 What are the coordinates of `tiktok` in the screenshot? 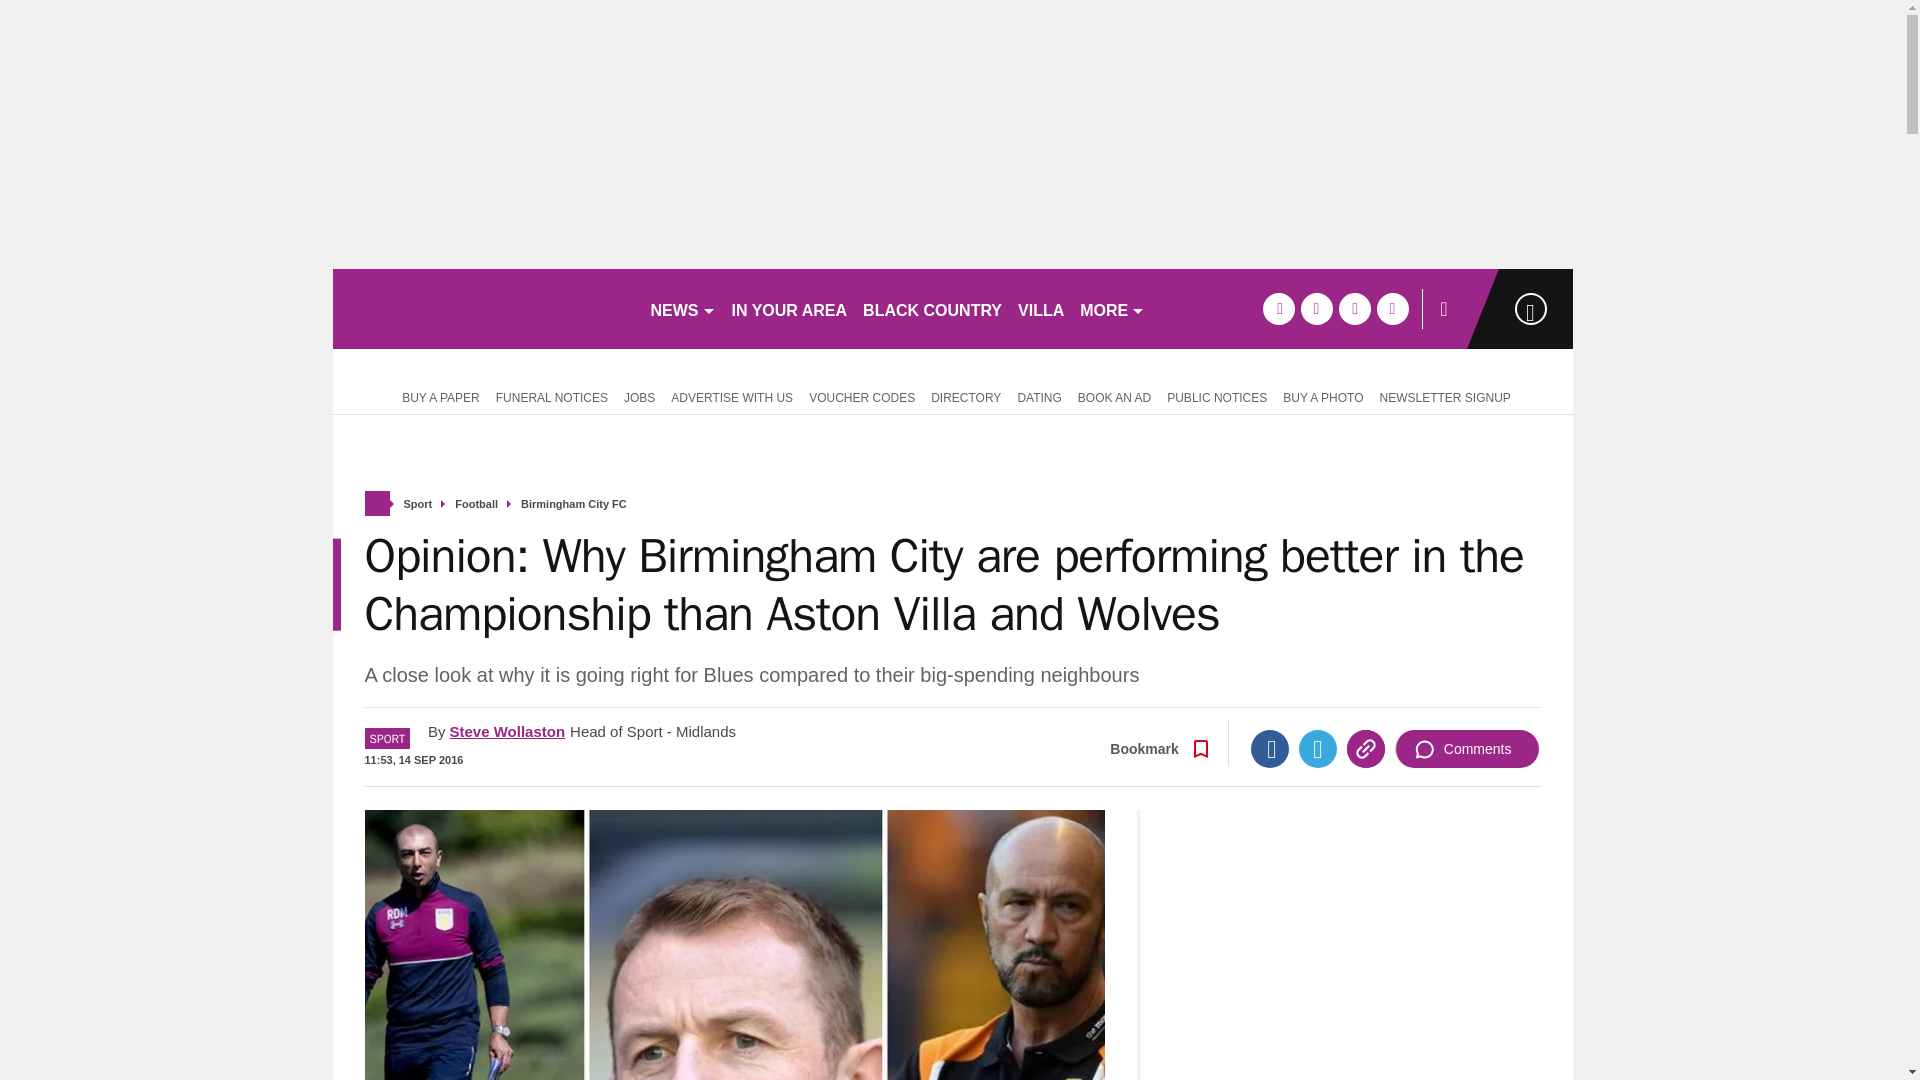 It's located at (1354, 308).